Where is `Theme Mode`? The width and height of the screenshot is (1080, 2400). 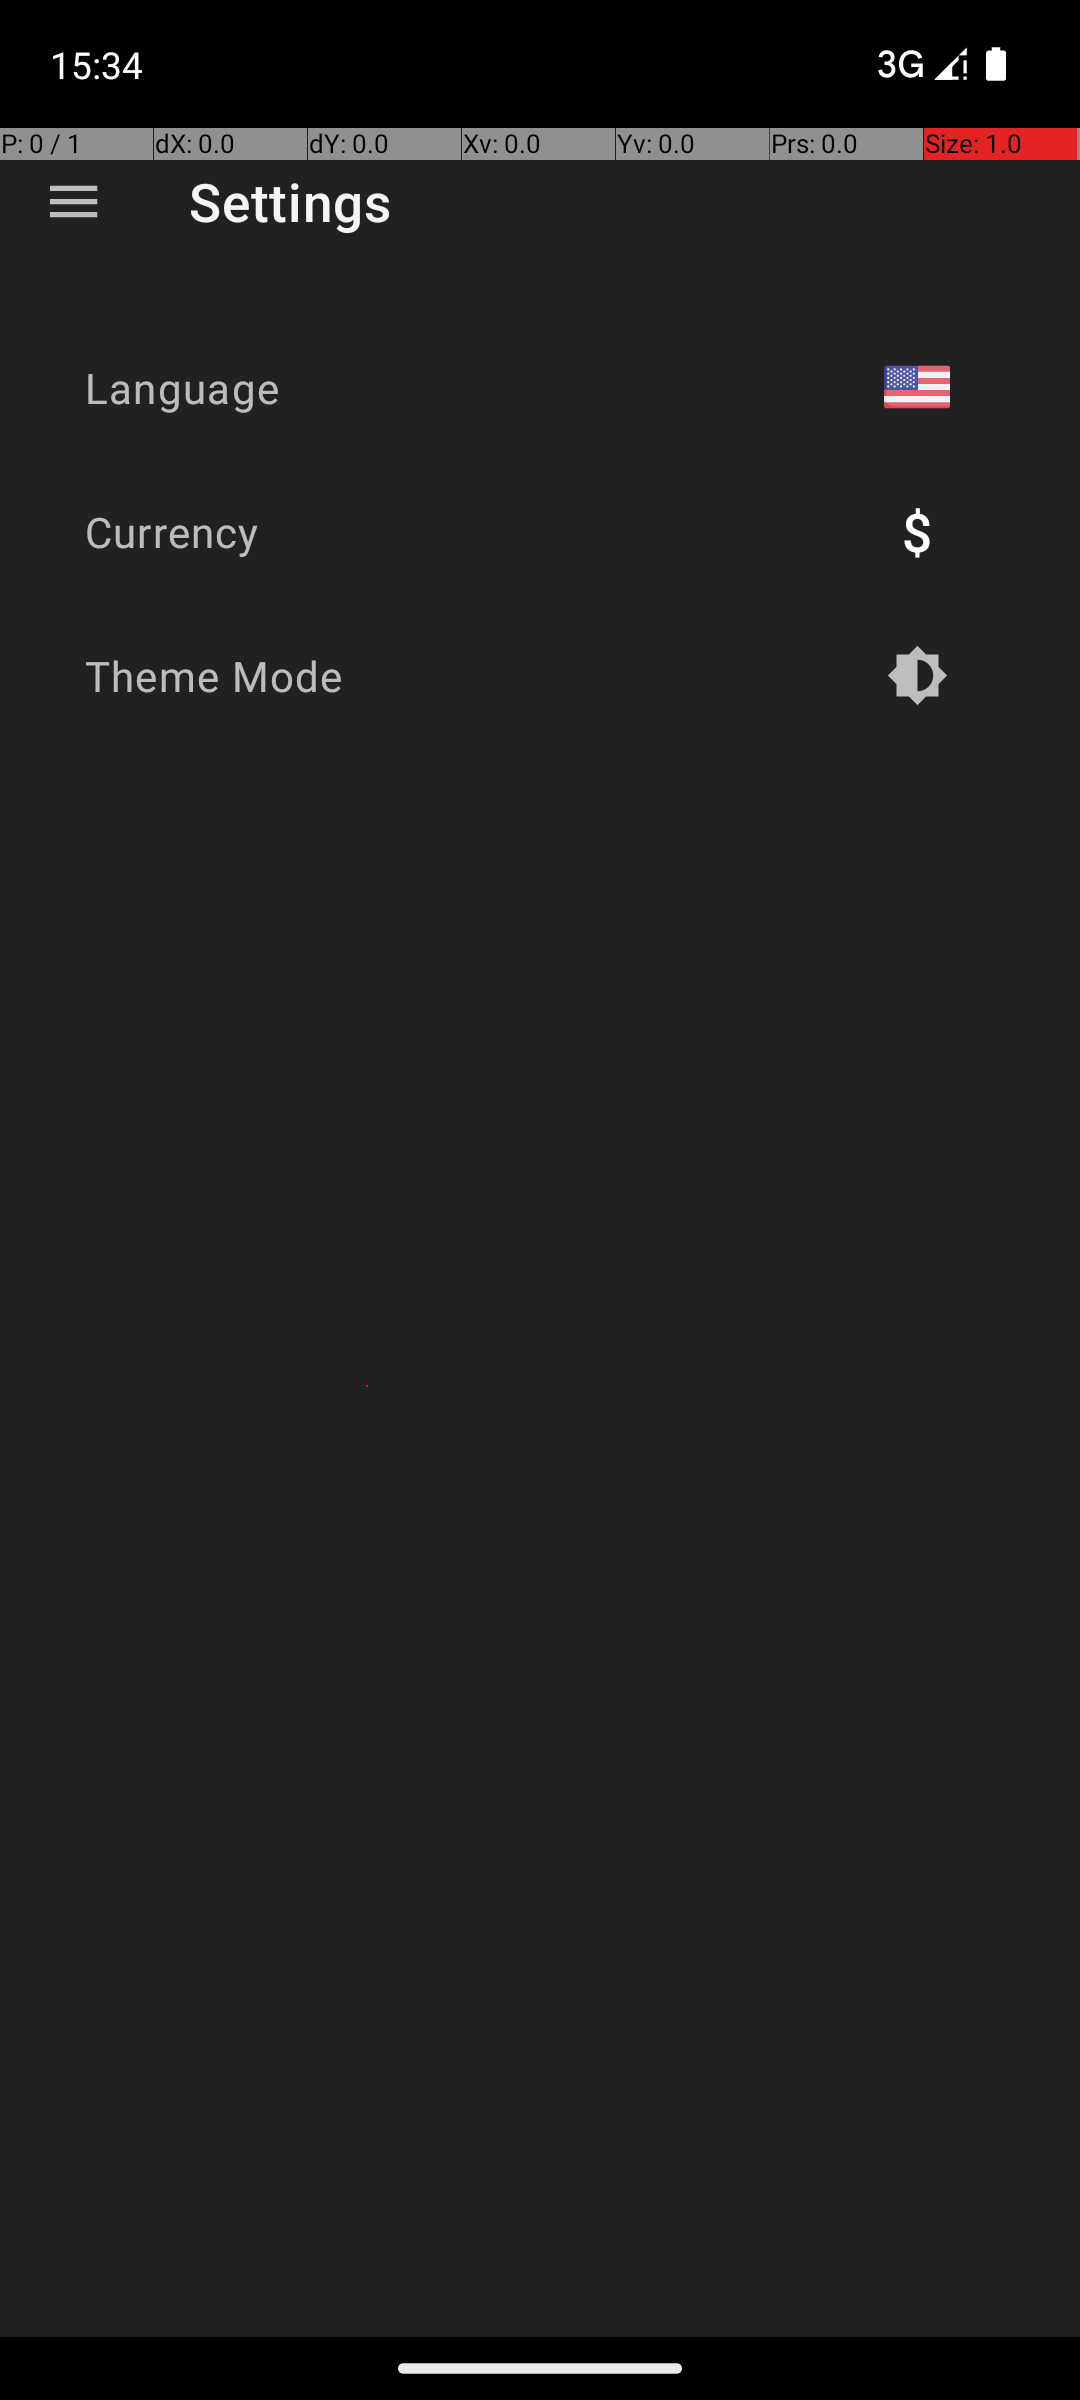 Theme Mode is located at coordinates (214, 676).